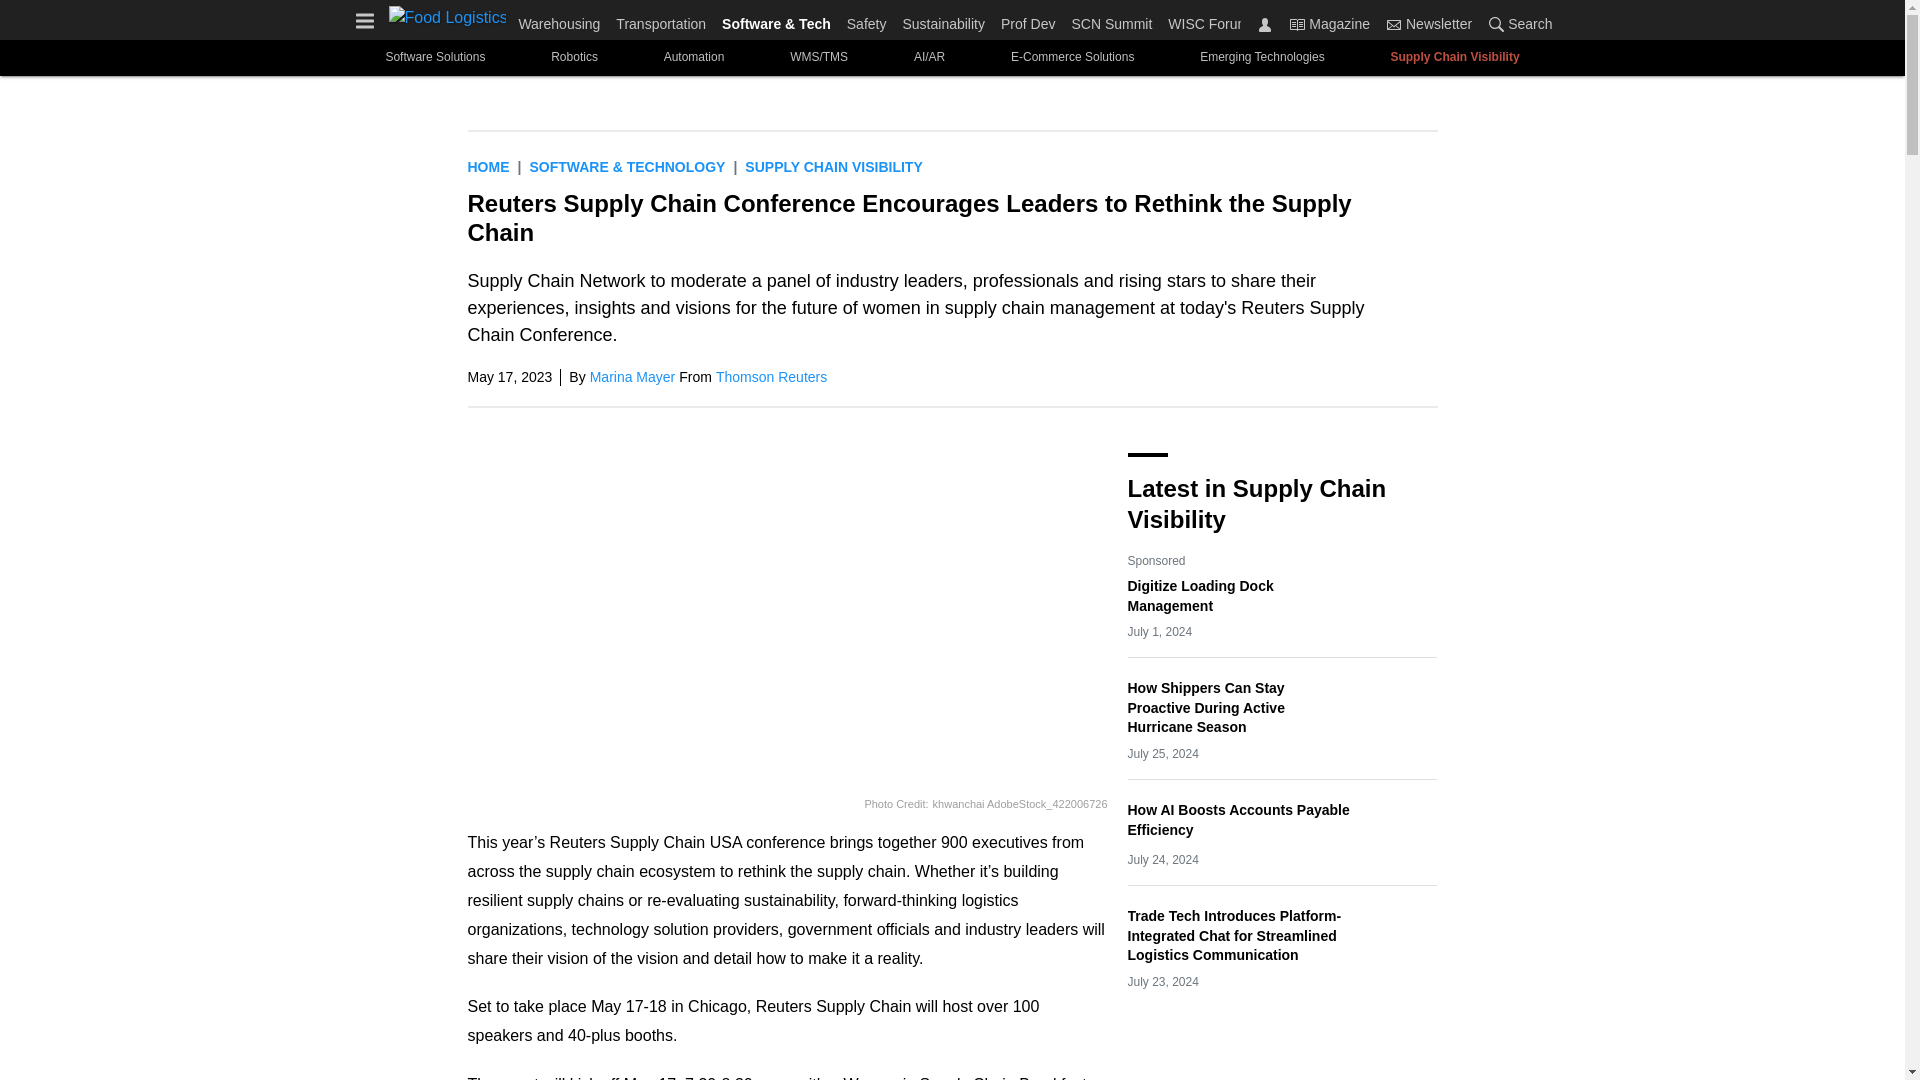 The height and width of the screenshot is (1080, 1920). I want to click on Supply Chain Visibility, so click(1455, 56).